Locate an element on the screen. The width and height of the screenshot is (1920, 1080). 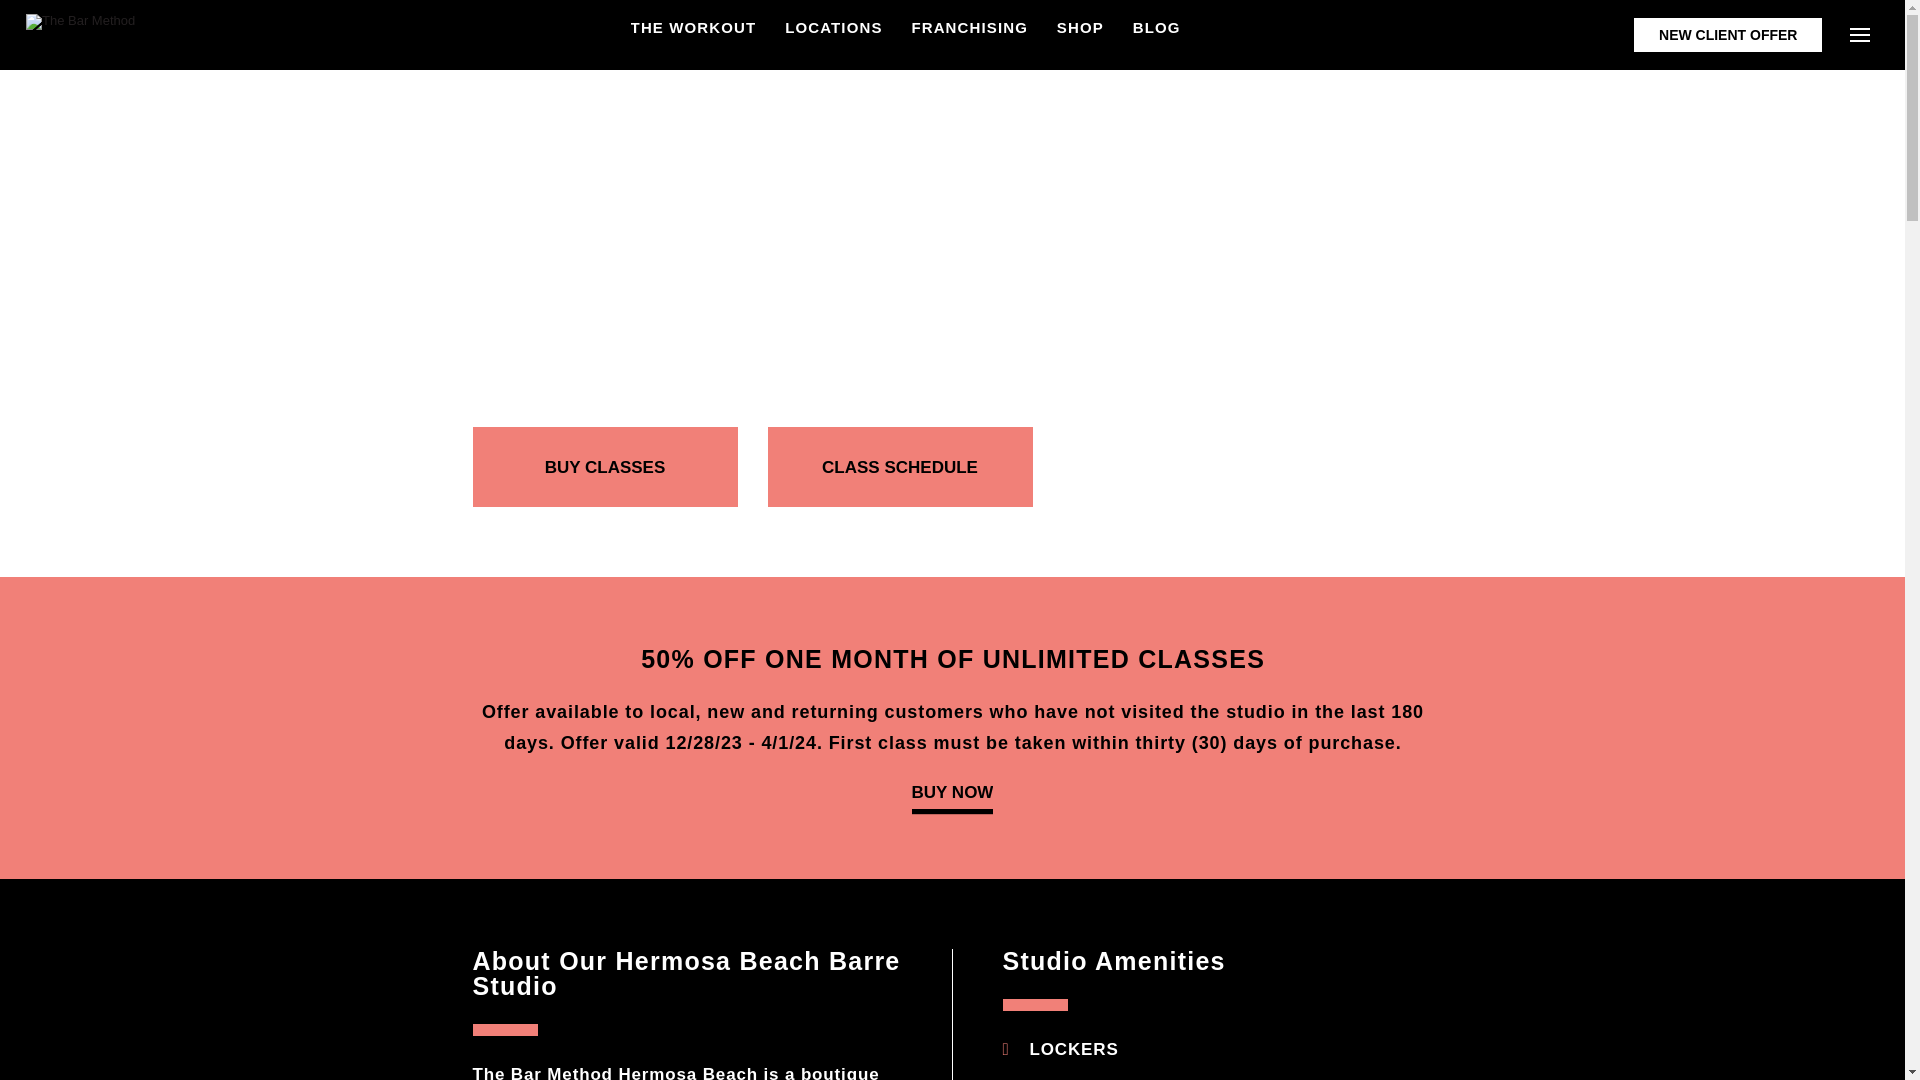
BLOG is located at coordinates (1156, 27).